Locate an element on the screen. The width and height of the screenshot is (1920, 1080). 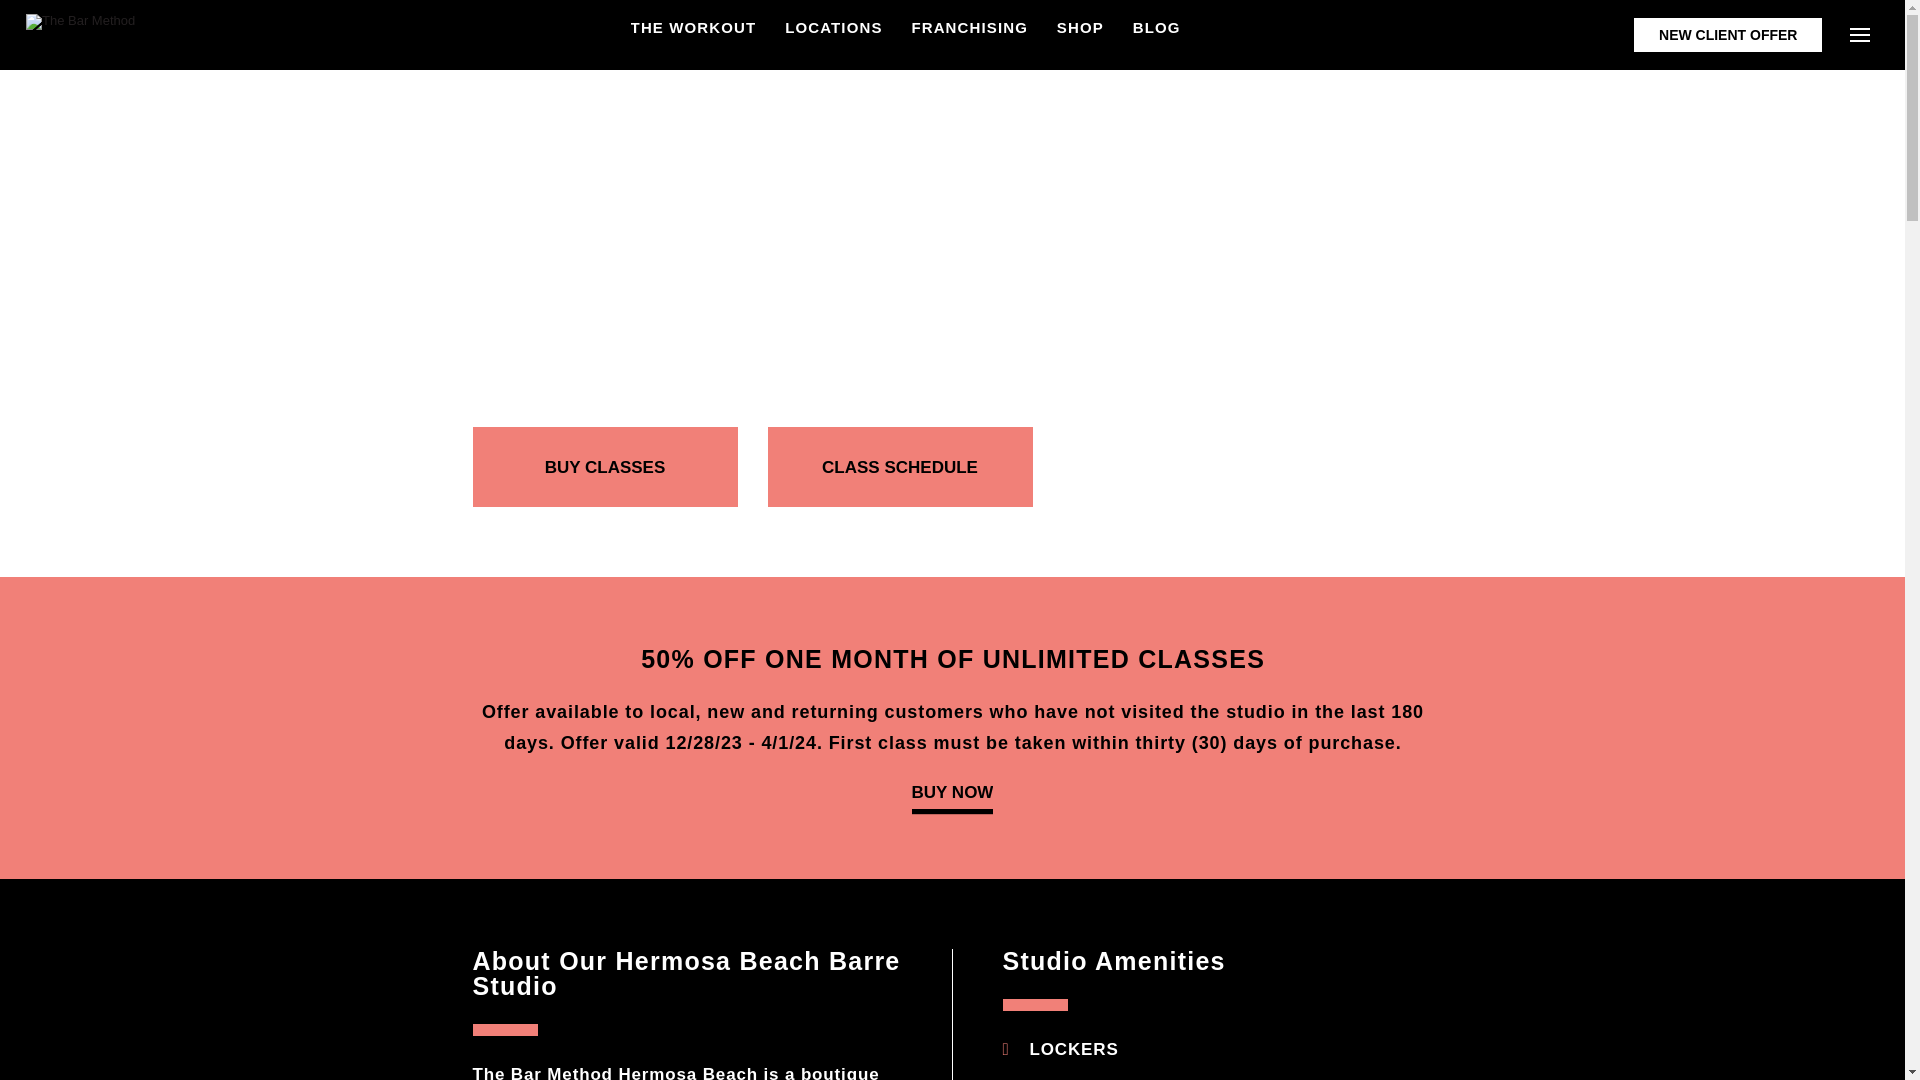
BLOG is located at coordinates (1156, 27).